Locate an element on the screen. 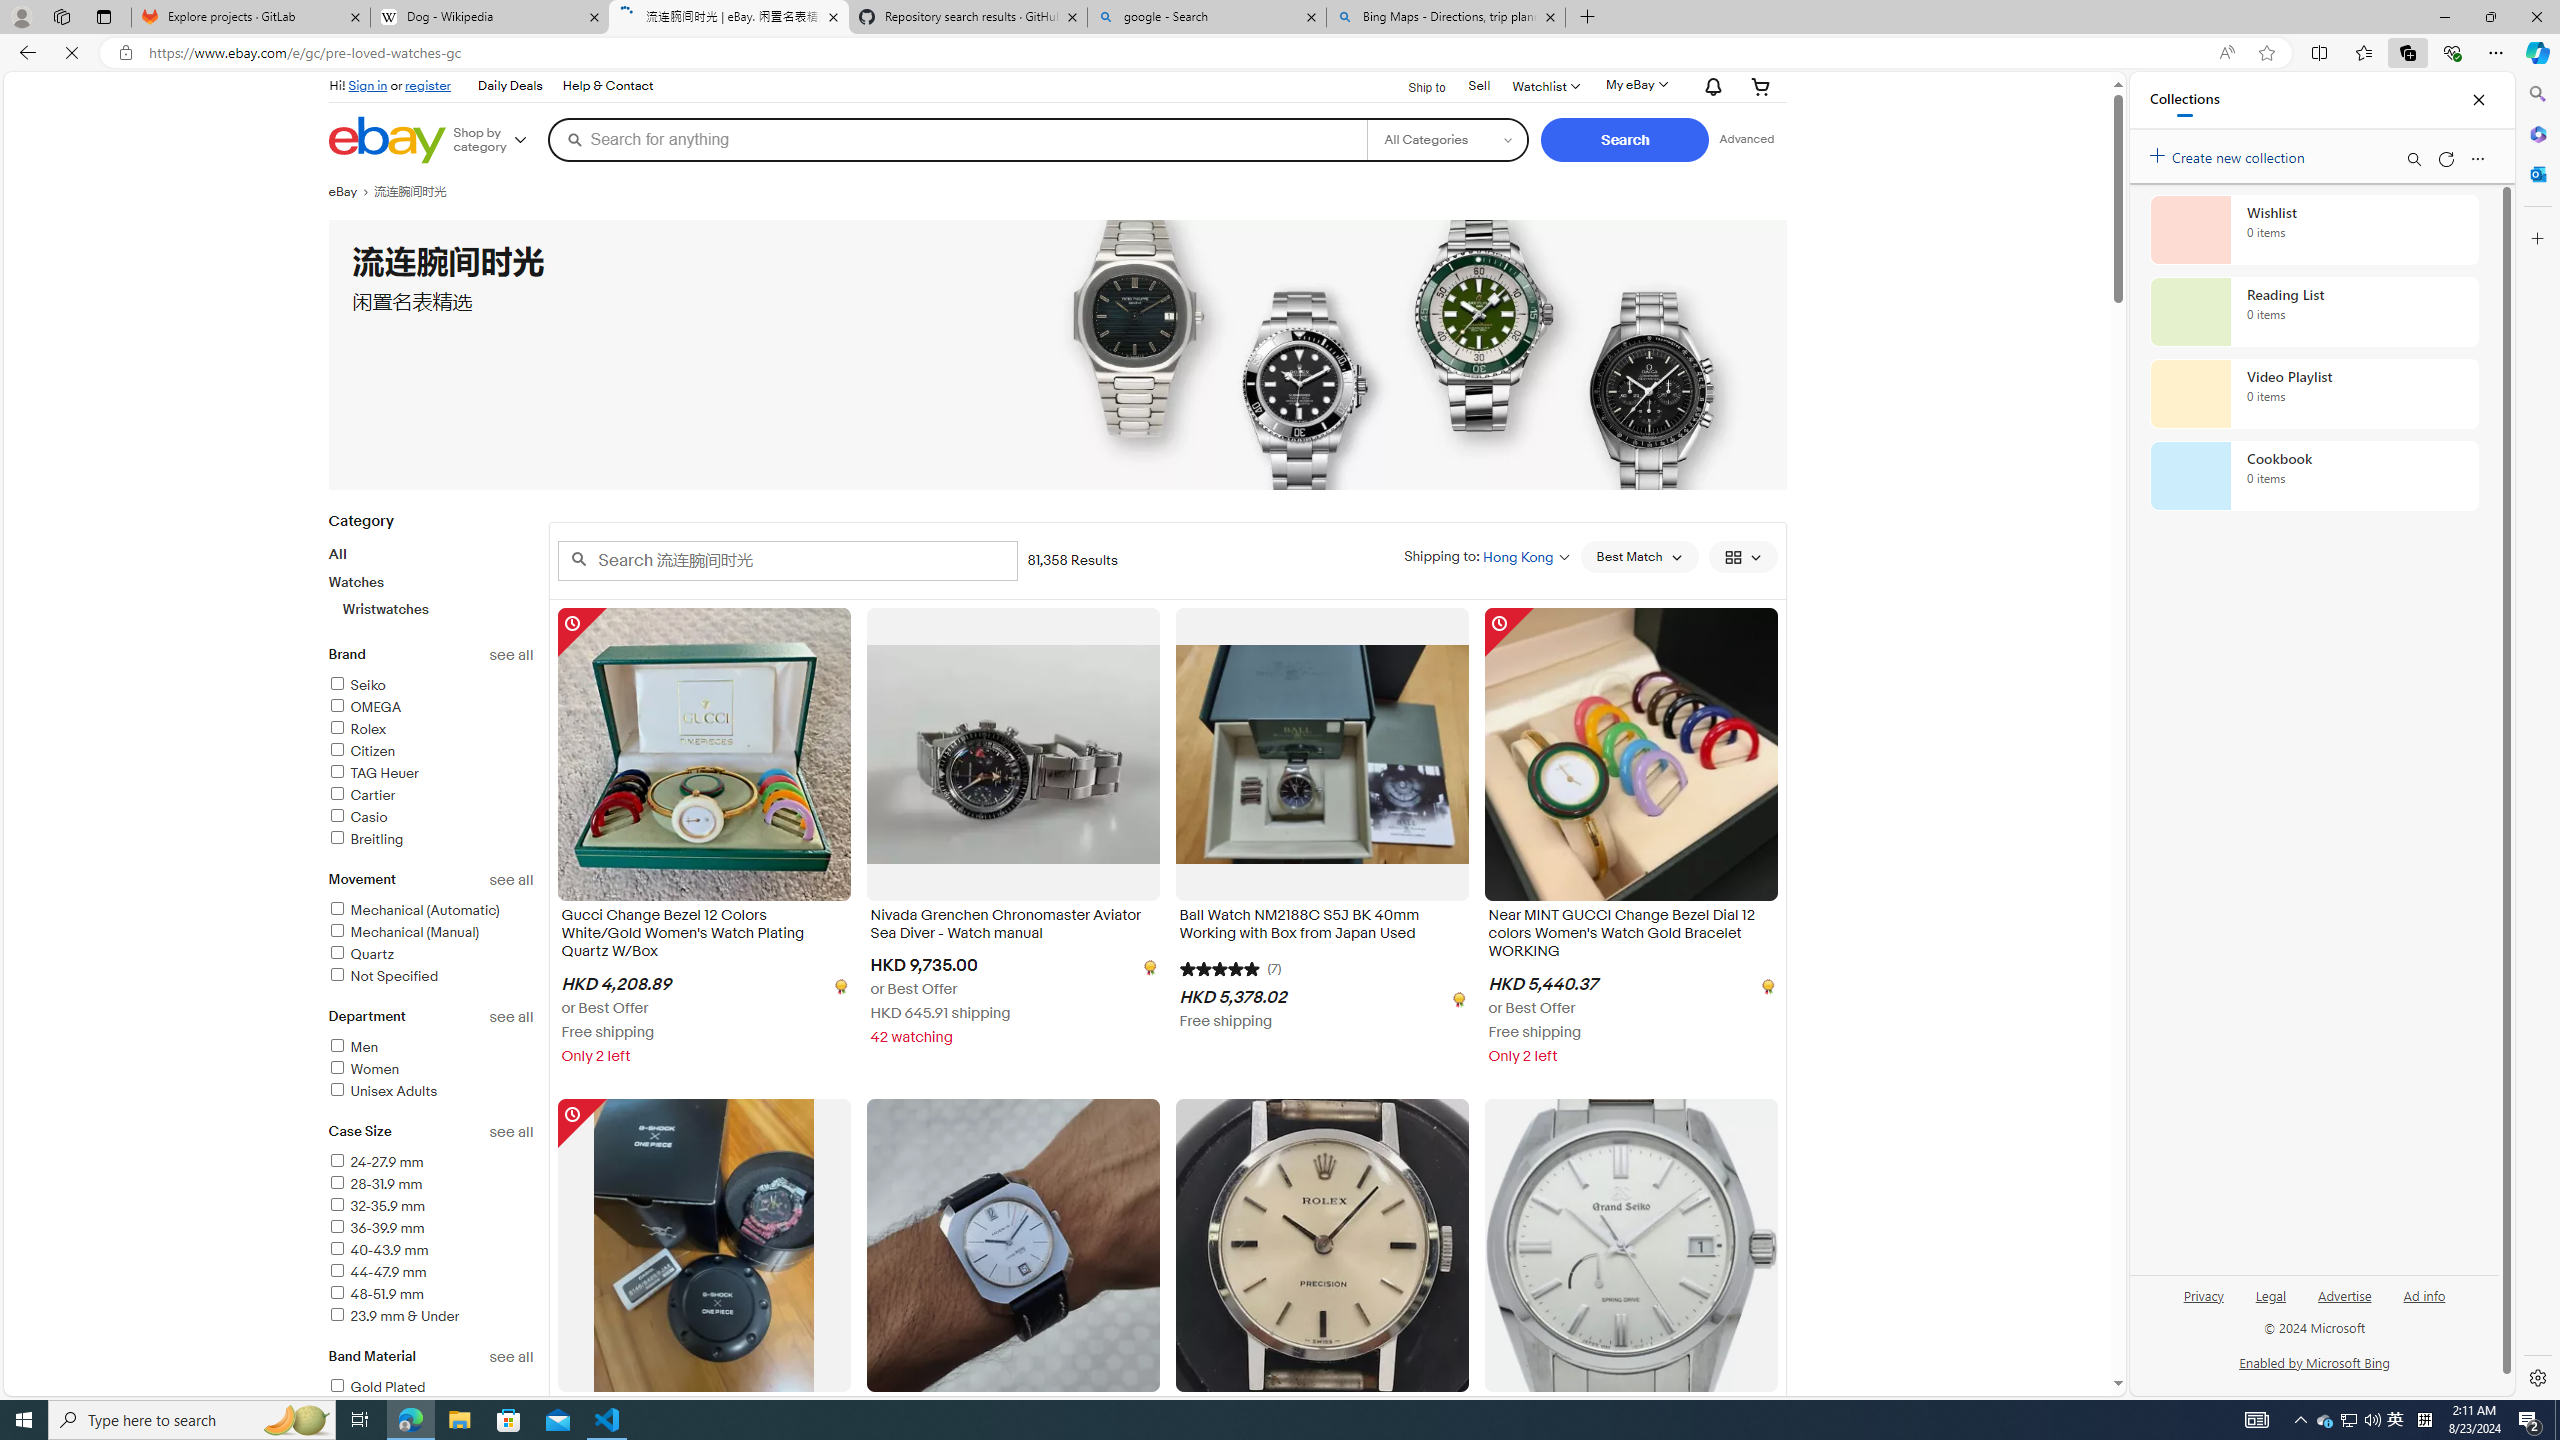 This screenshot has height=1440, width=2560. Daily Deals is located at coordinates (508, 86).